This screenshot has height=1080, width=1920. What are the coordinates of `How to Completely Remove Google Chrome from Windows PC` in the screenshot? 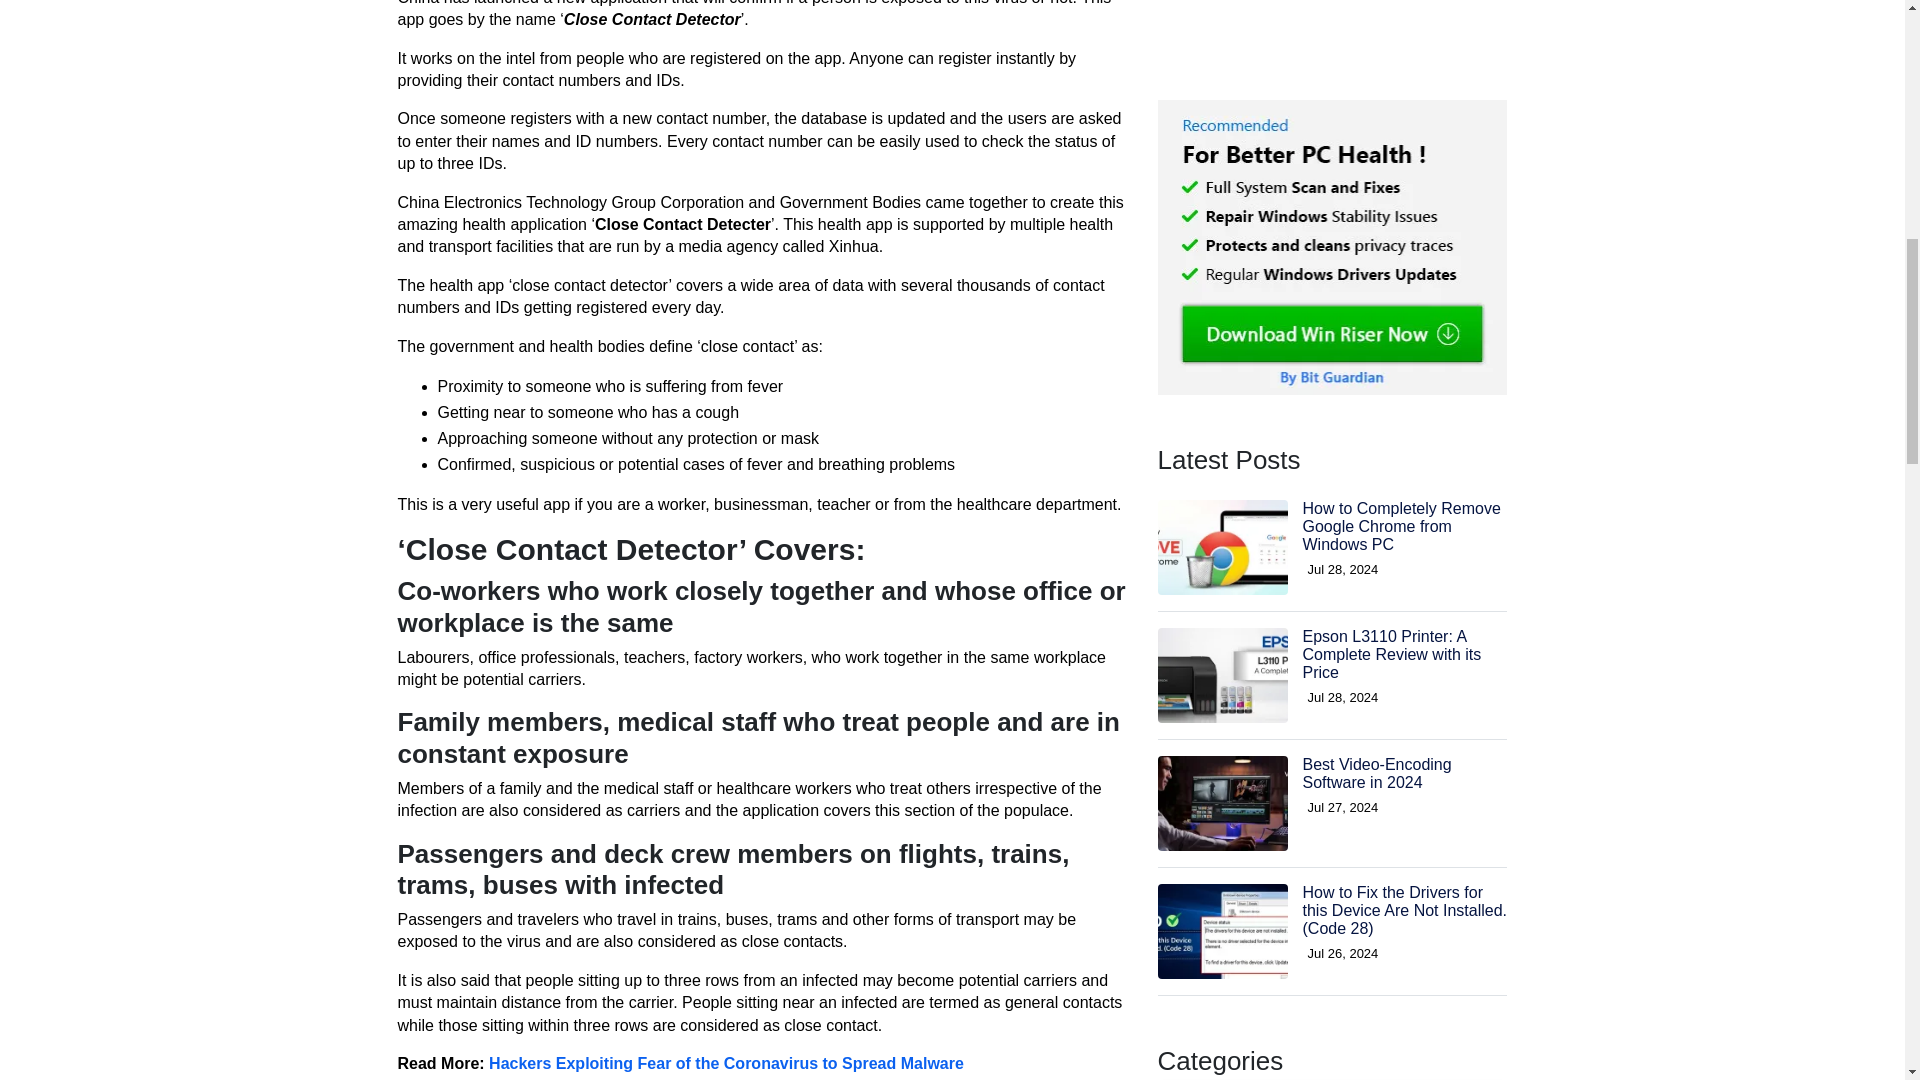 It's located at (1400, 368).